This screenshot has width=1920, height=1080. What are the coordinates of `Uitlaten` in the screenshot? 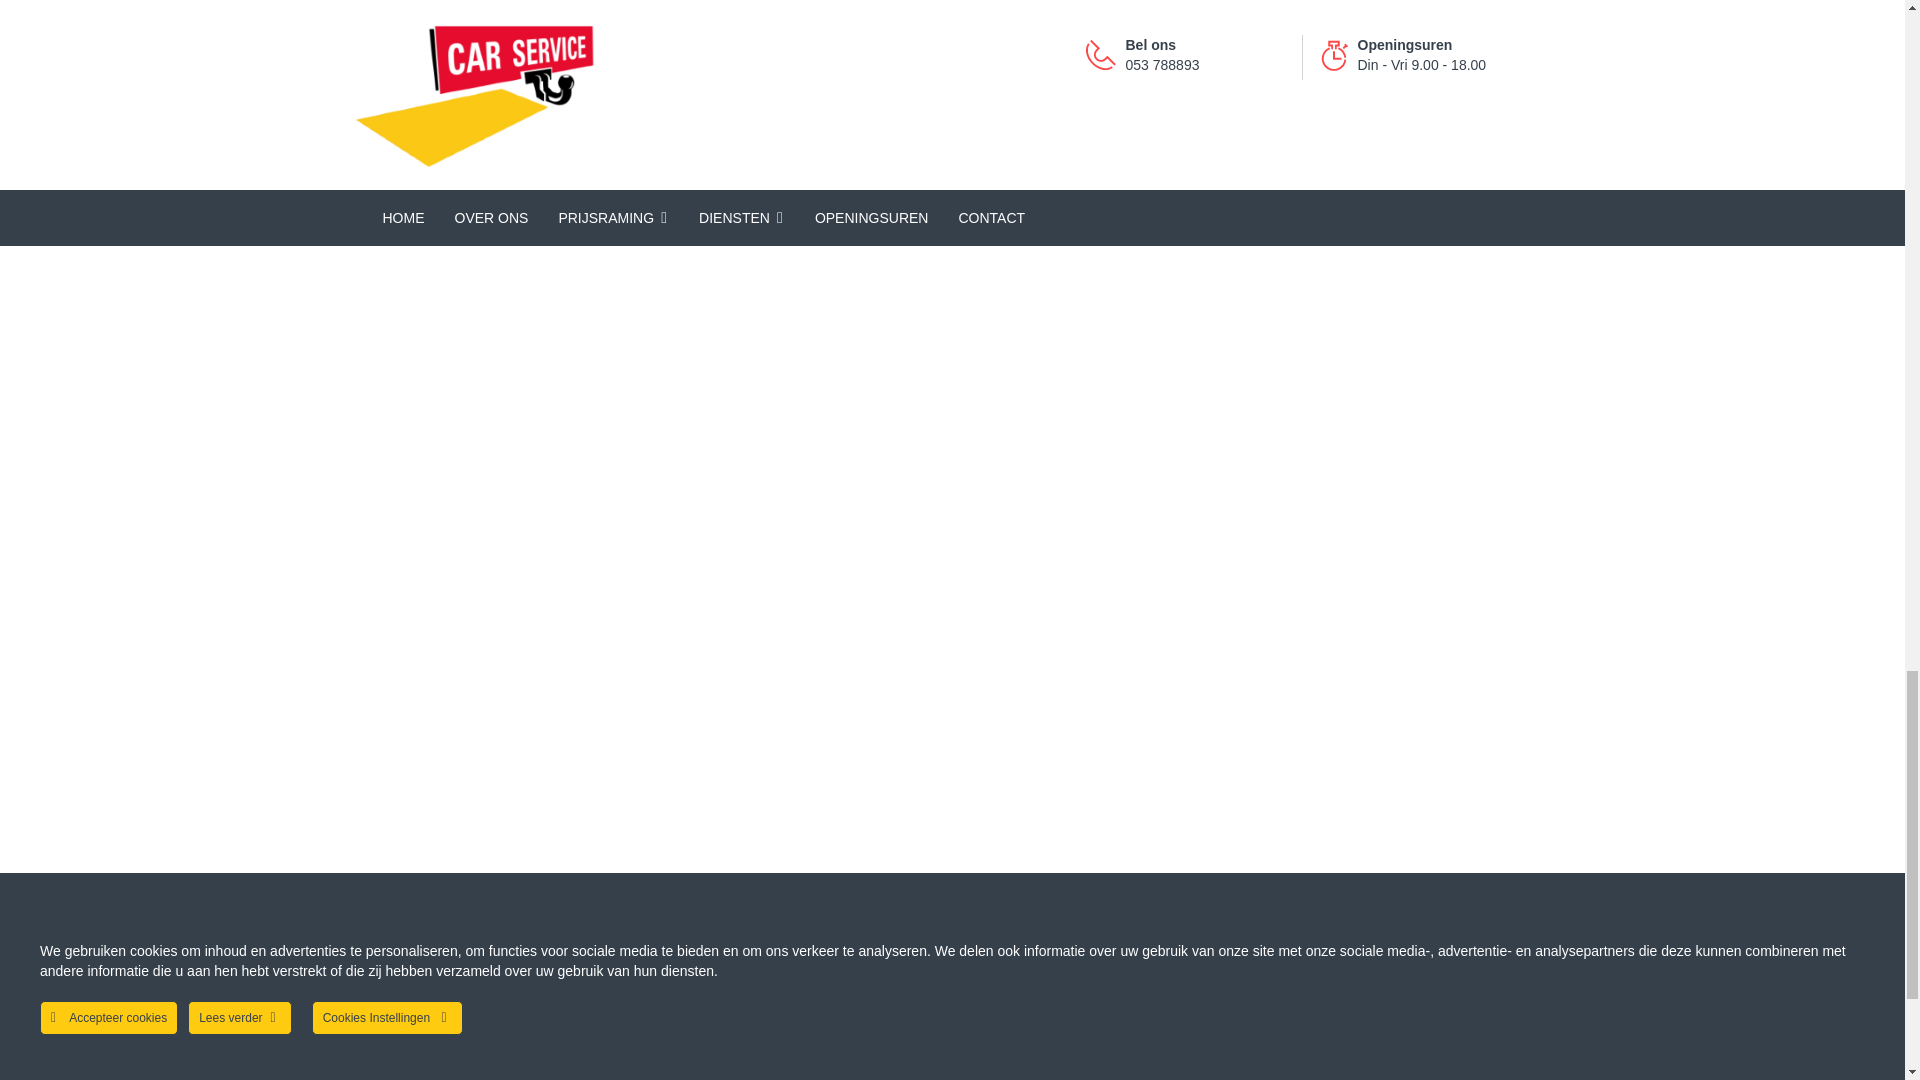 It's located at (400, 982).